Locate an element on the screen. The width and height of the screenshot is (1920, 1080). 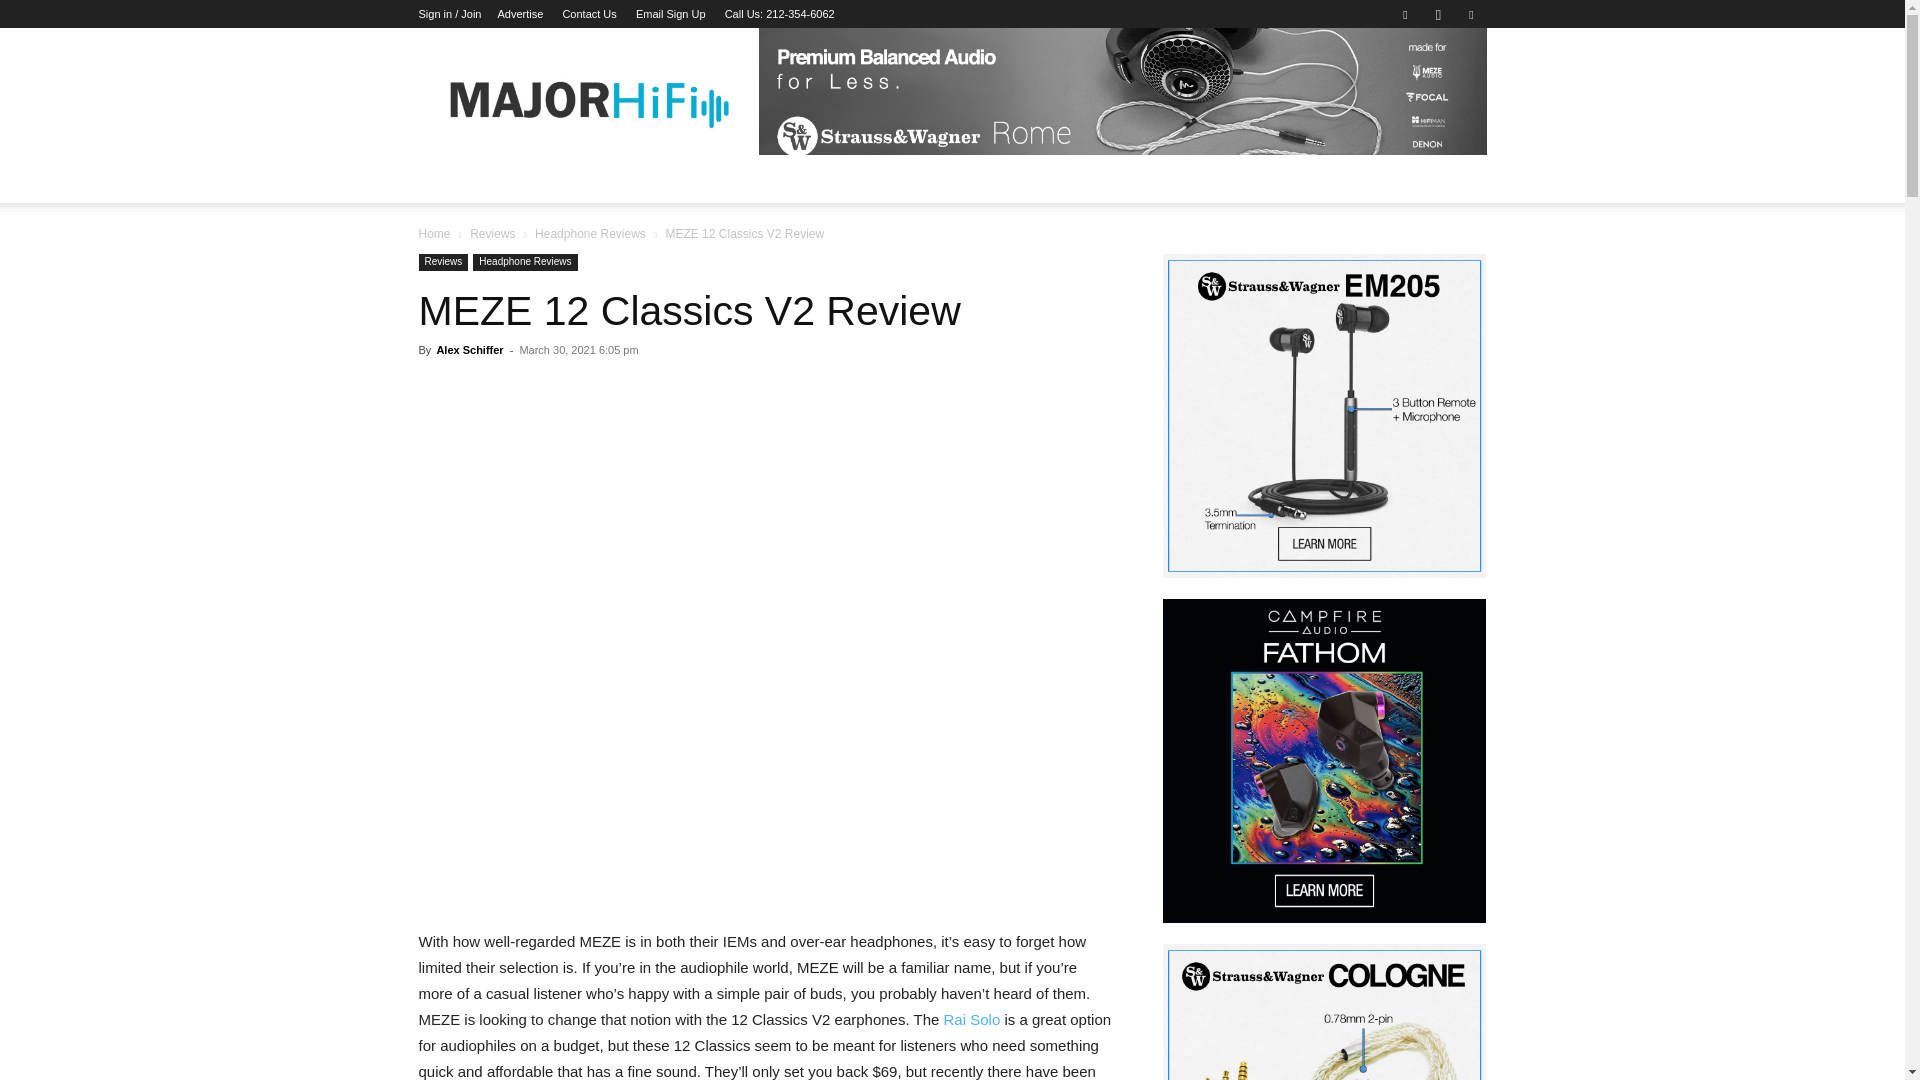
View all posts in Headphone Reviews is located at coordinates (590, 233).